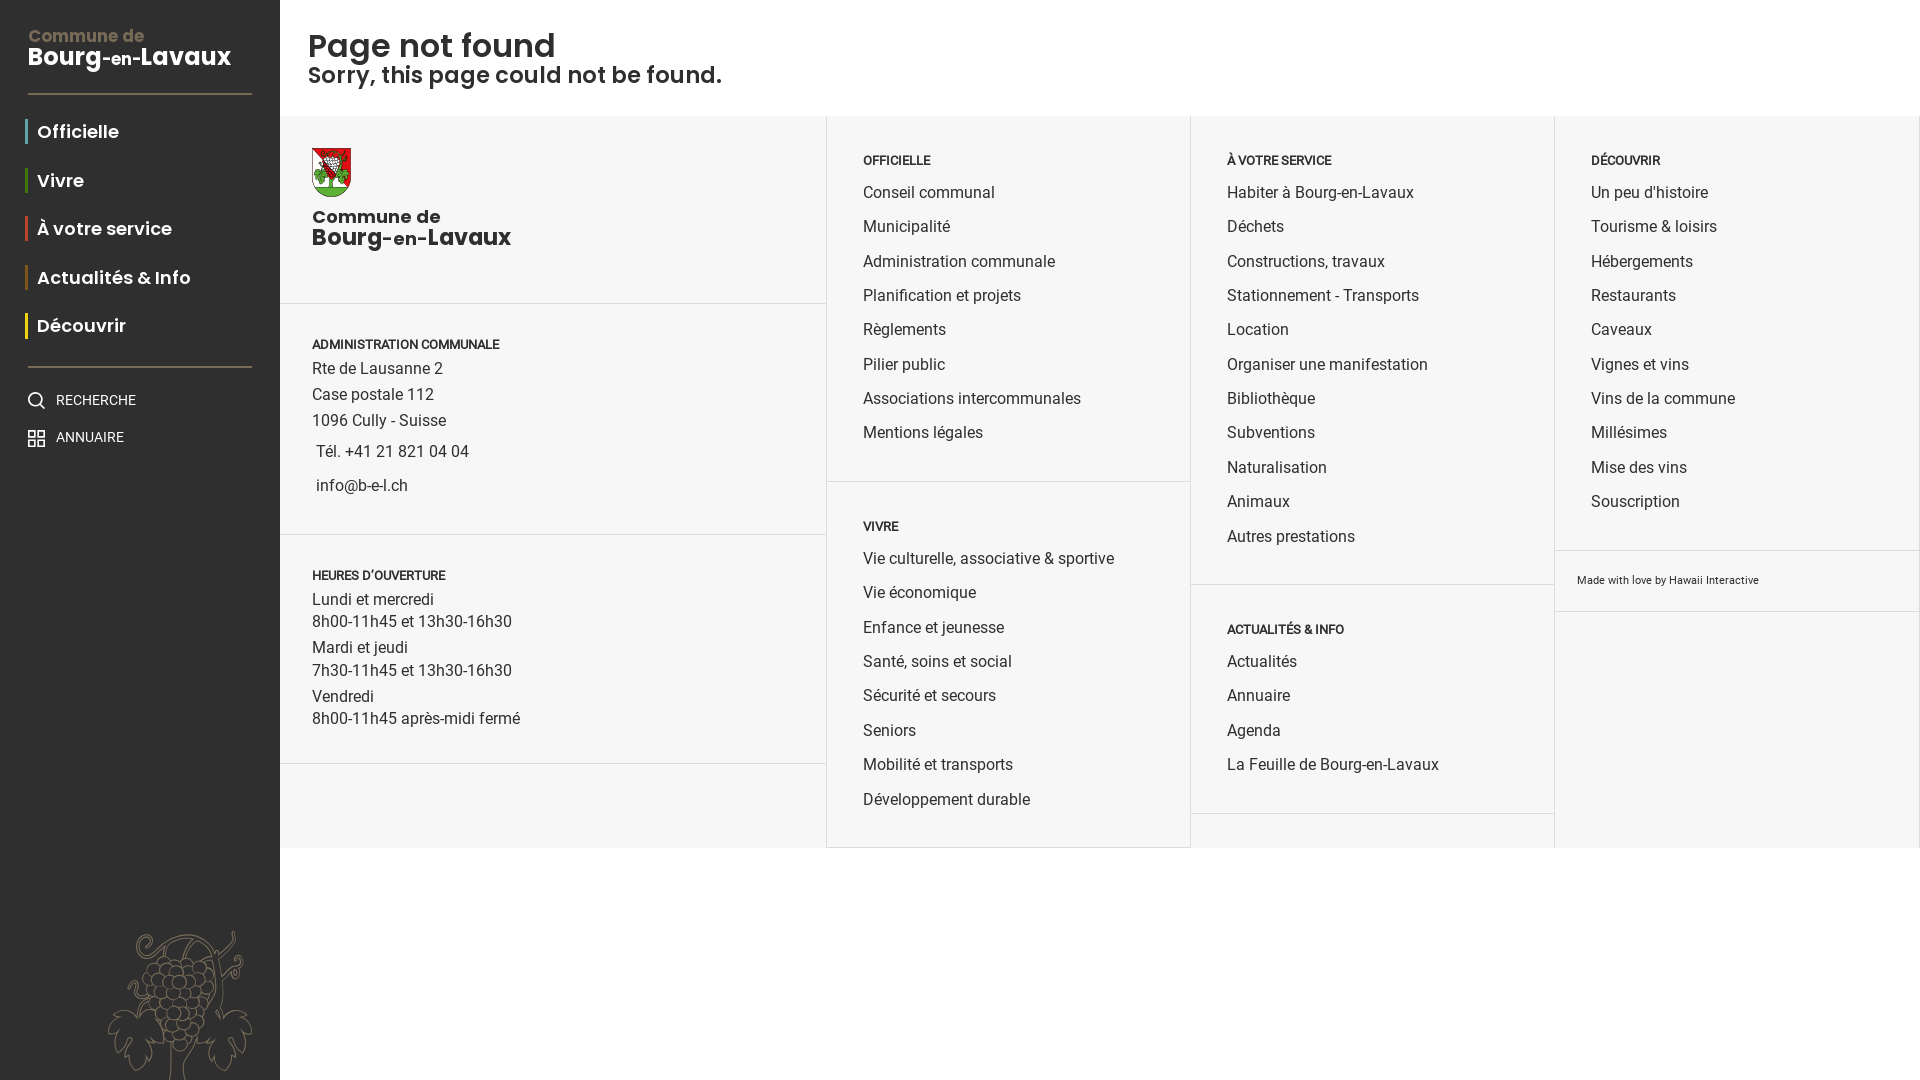  What do you see at coordinates (1663, 399) in the screenshot?
I see `Vins de la commune` at bounding box center [1663, 399].